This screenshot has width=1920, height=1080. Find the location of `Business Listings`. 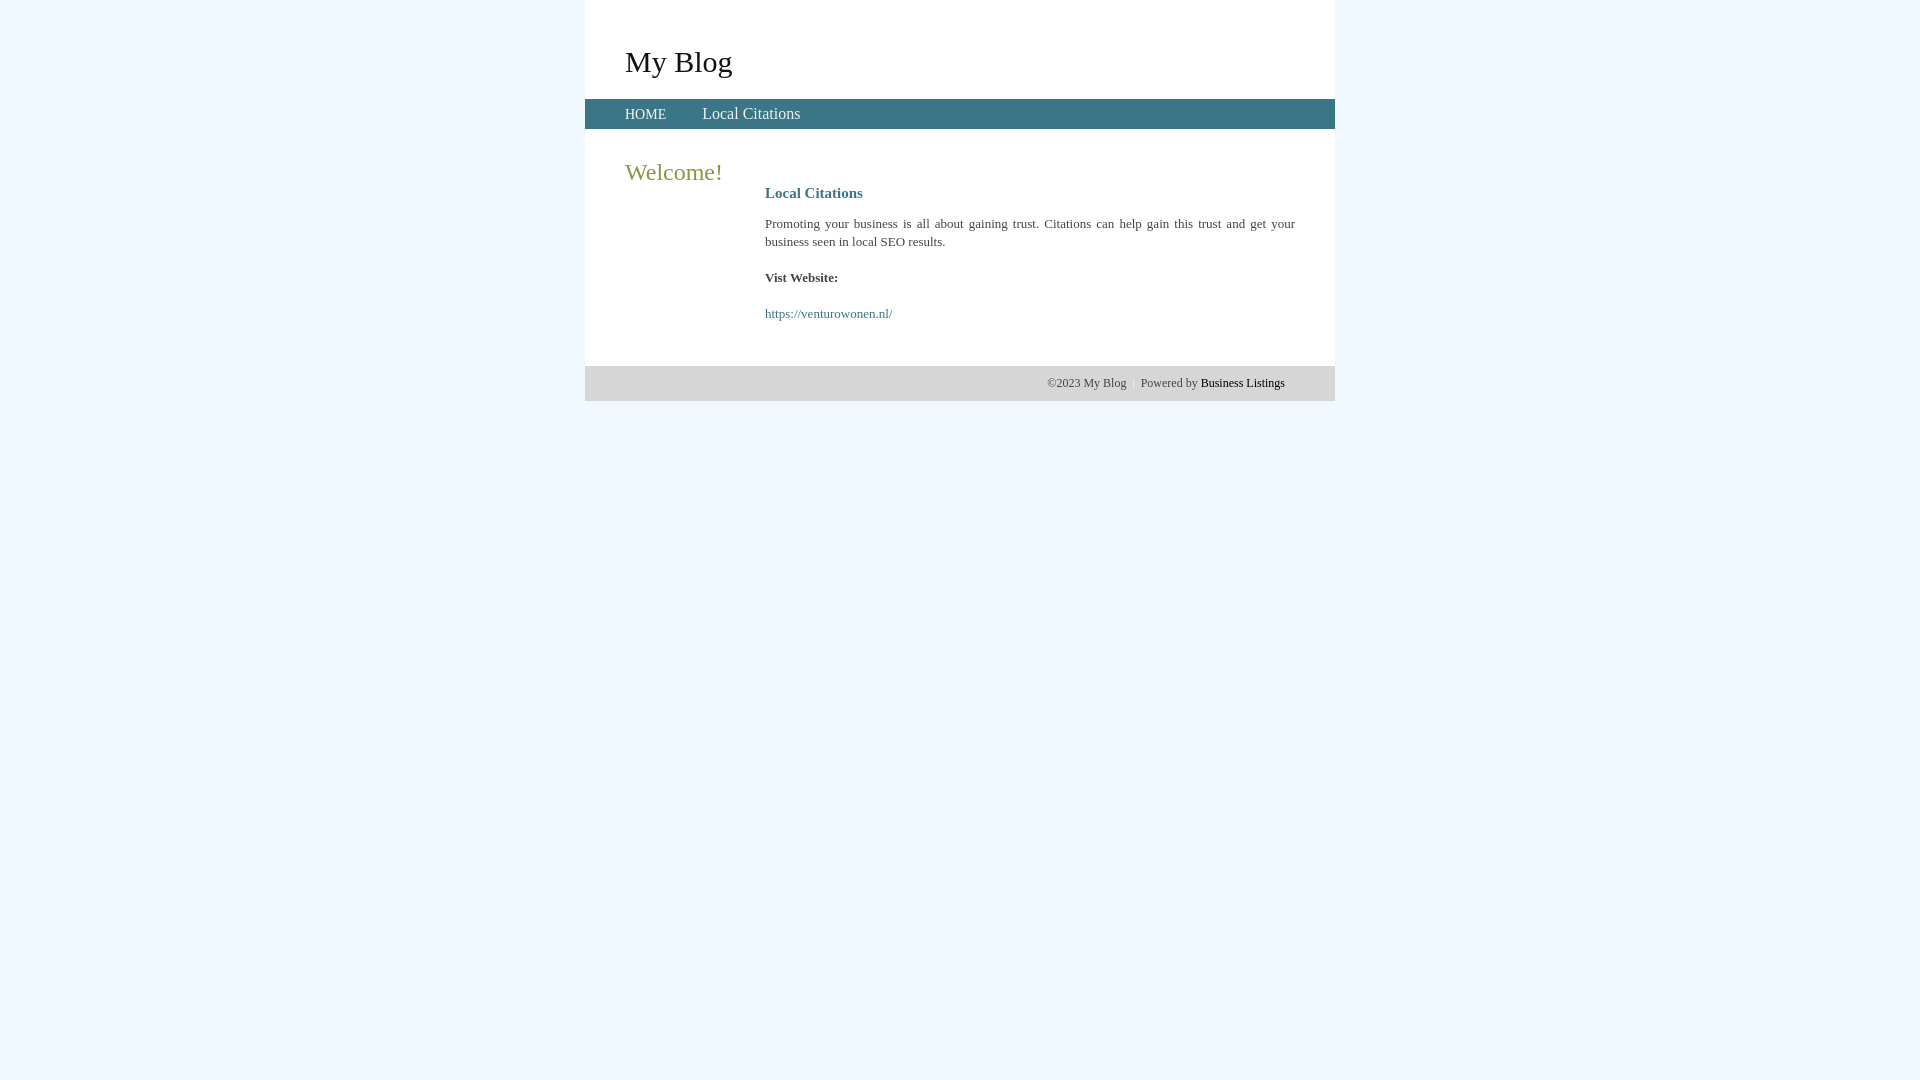

Business Listings is located at coordinates (1243, 383).